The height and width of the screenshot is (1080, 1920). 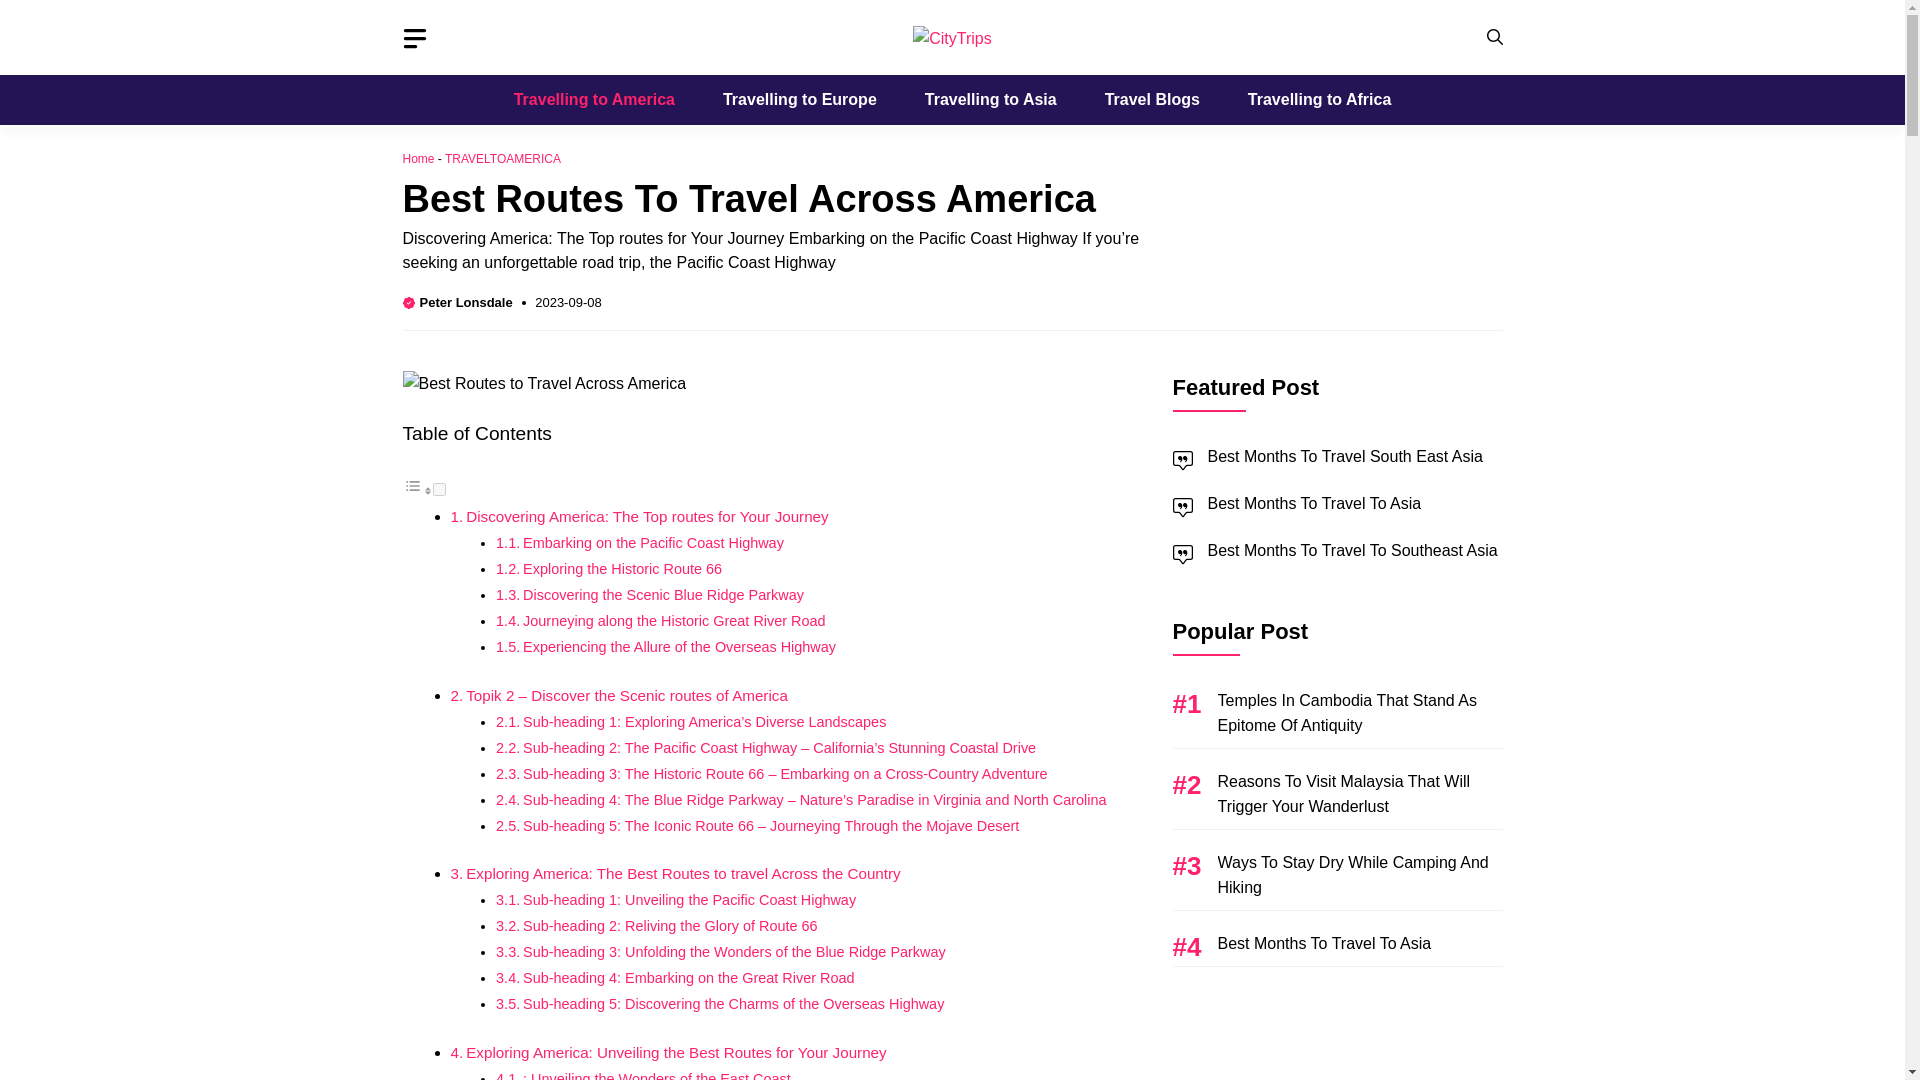 What do you see at coordinates (656, 1076) in the screenshot?
I see `: Unveiling the Wonders of the East Coast` at bounding box center [656, 1076].